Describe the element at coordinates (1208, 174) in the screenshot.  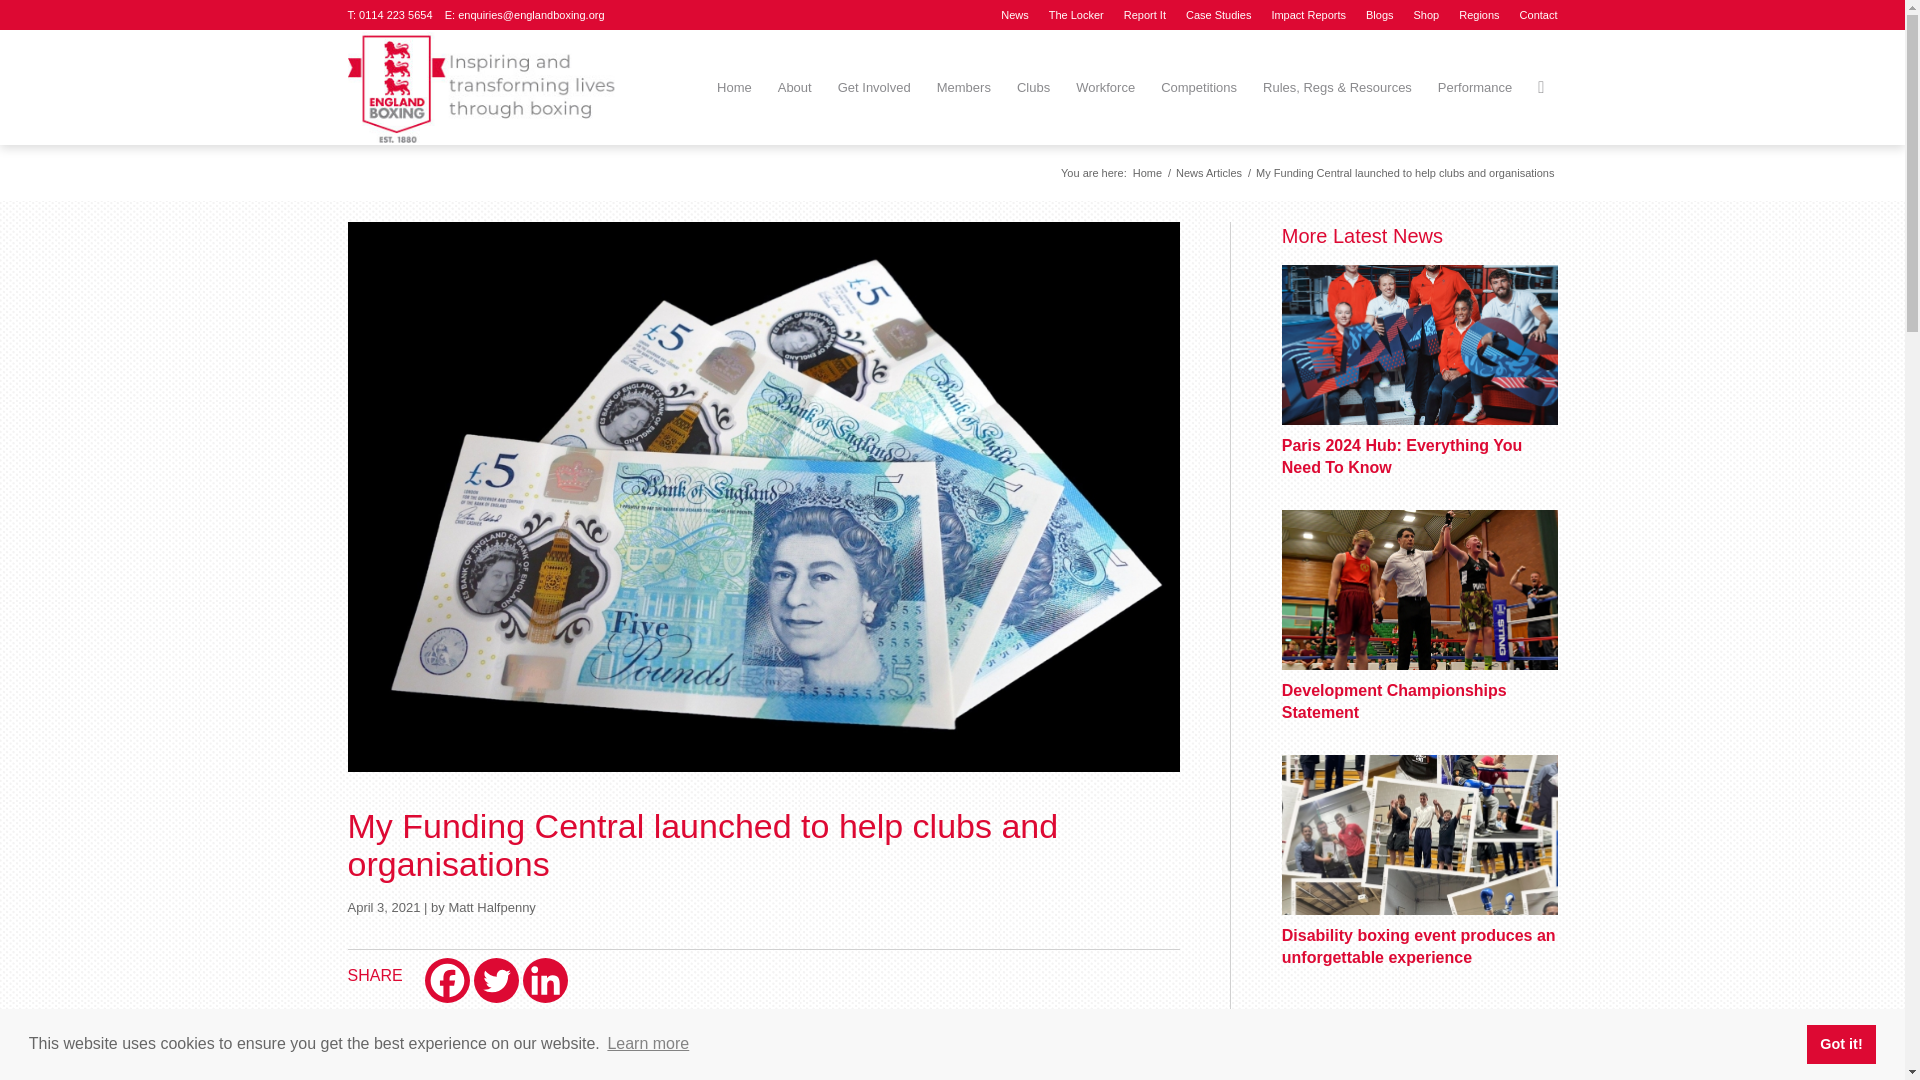
I see `News Articles` at that location.